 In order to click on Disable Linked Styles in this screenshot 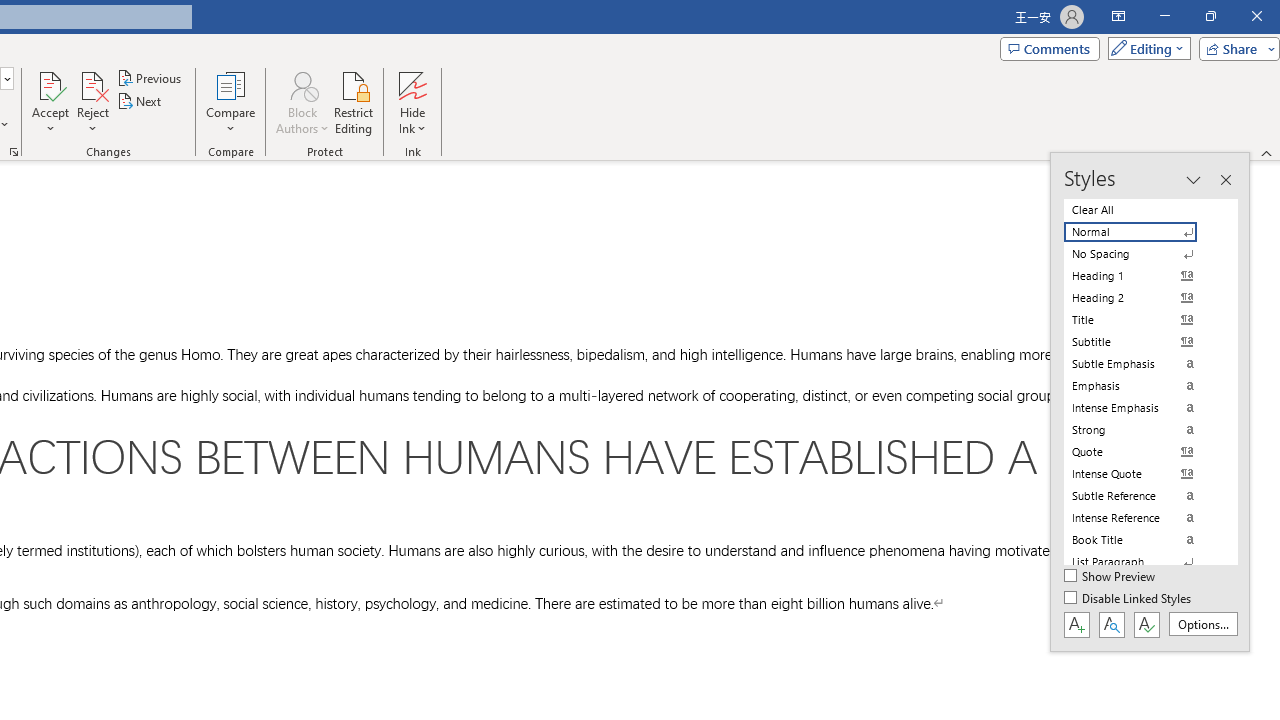, I will do `click(1129, 599)`.